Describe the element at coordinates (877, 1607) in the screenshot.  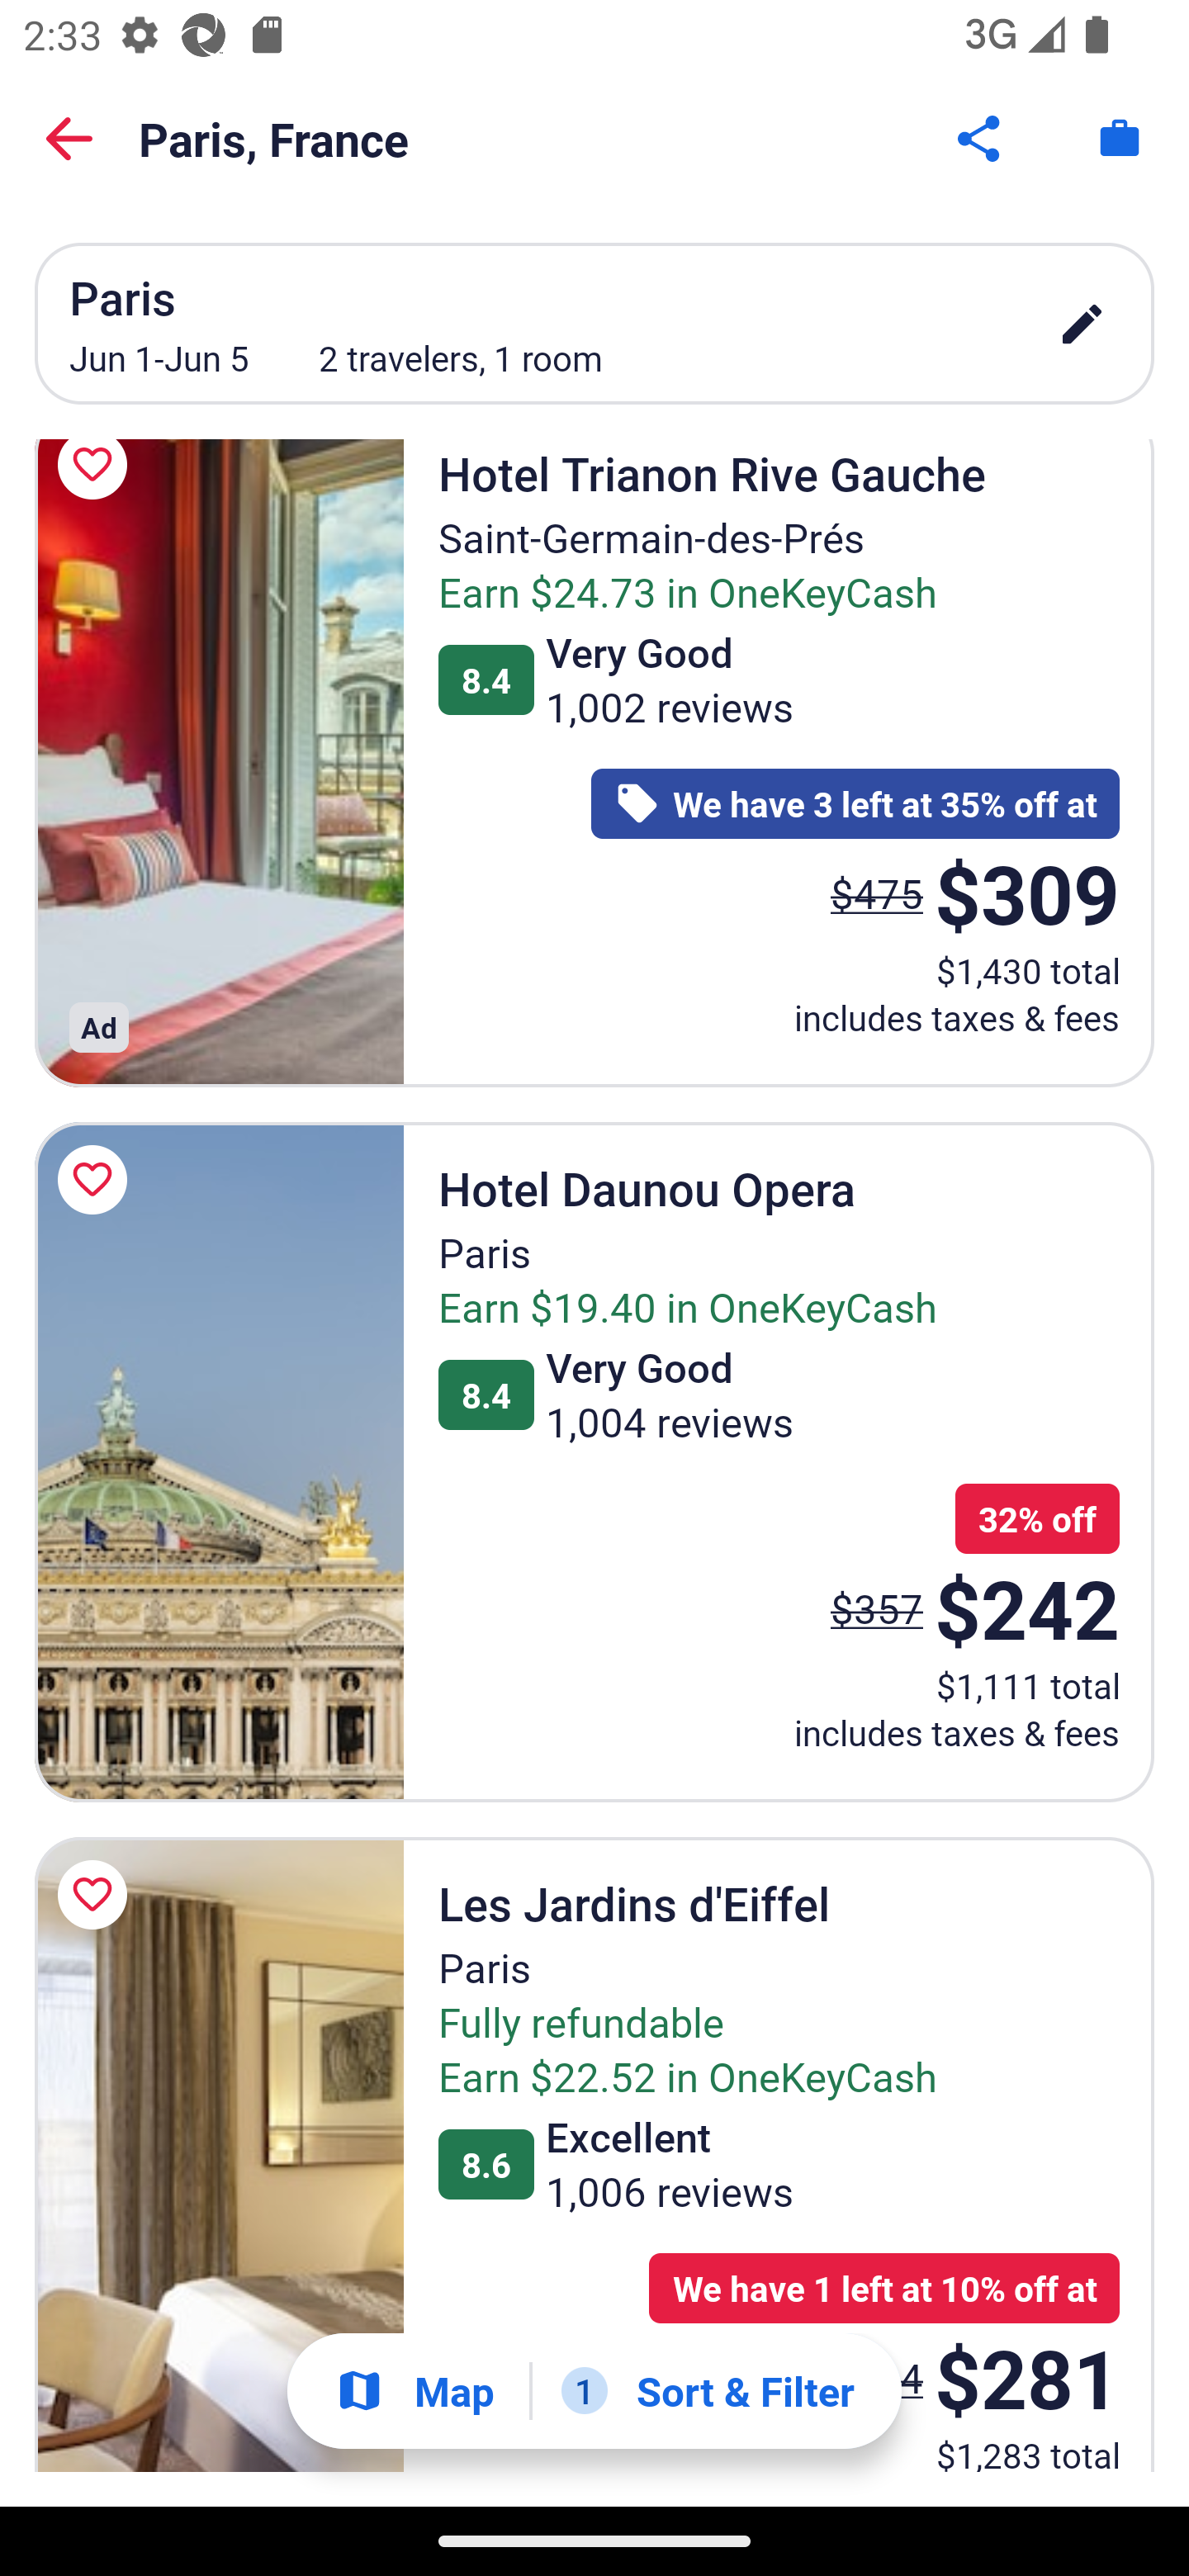
I see `$357 The price was $357` at that location.